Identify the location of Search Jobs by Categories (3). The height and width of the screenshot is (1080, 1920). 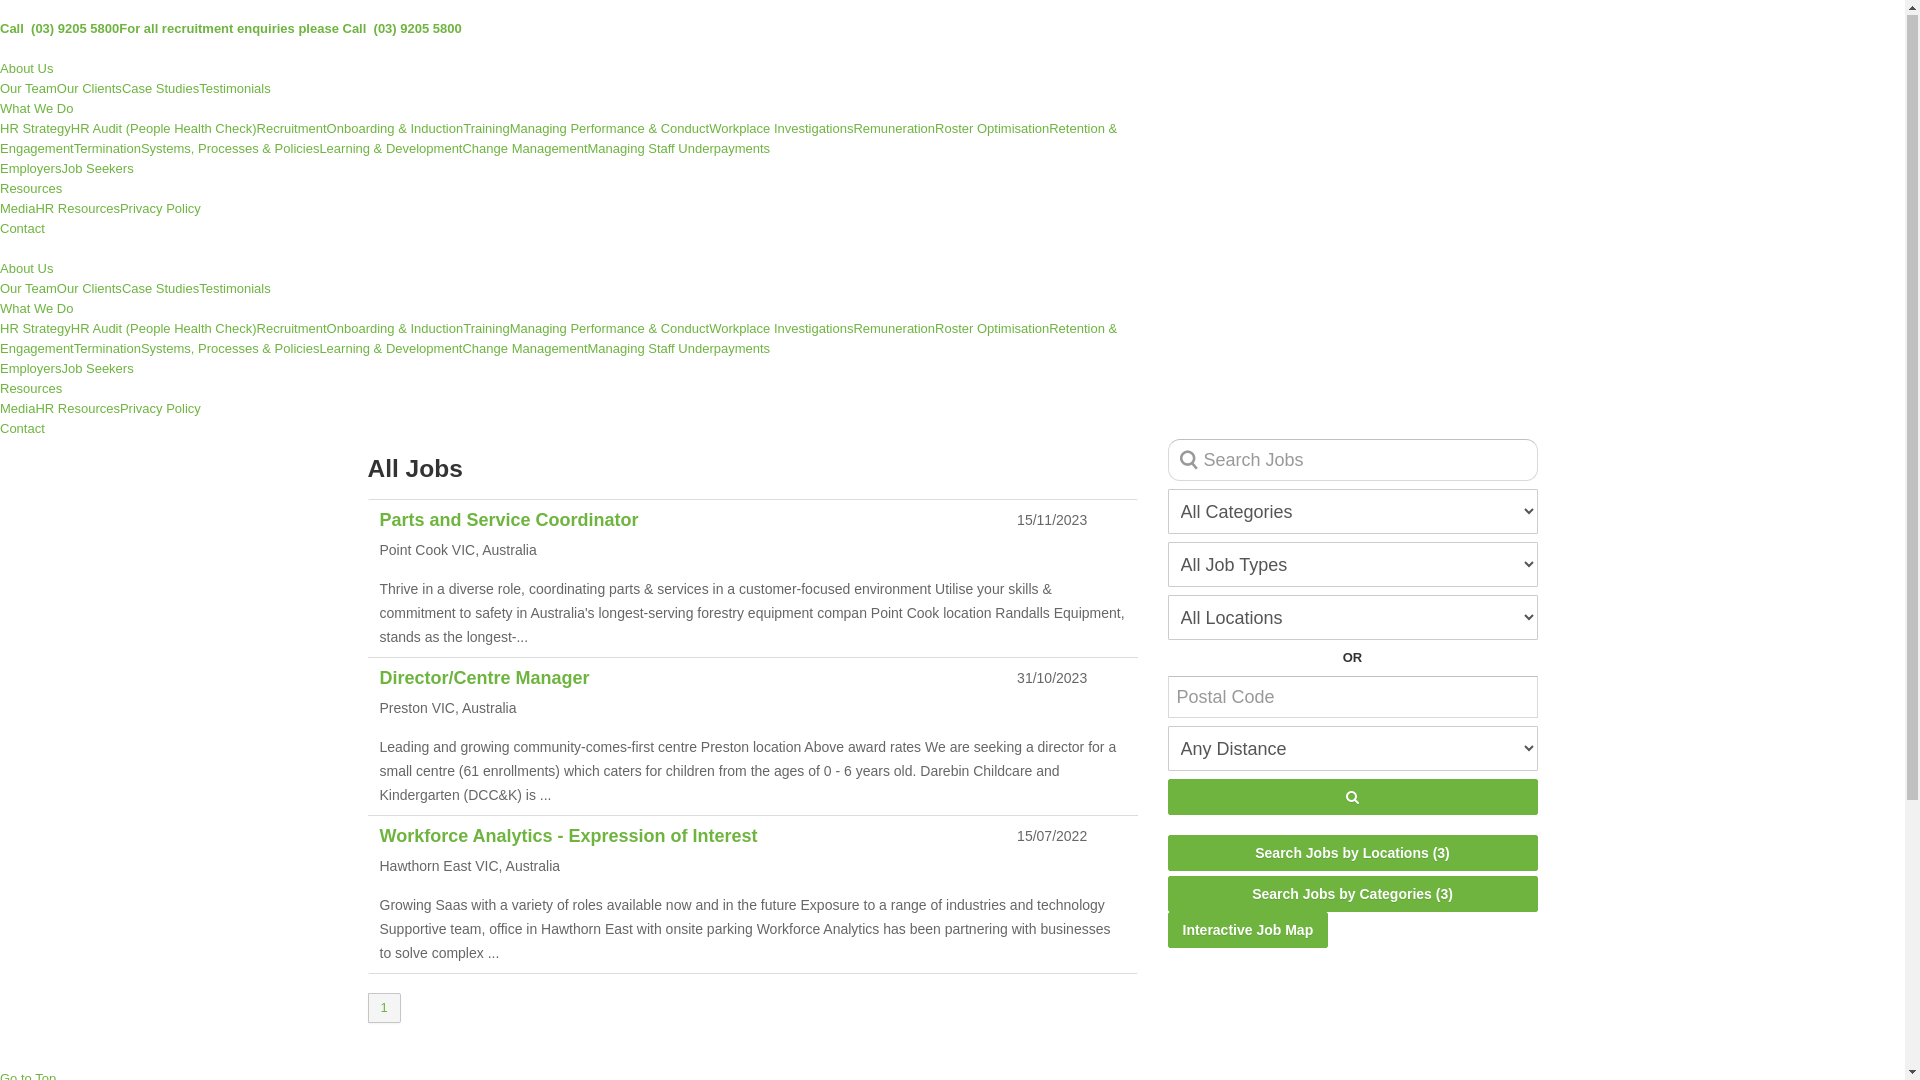
(1353, 895).